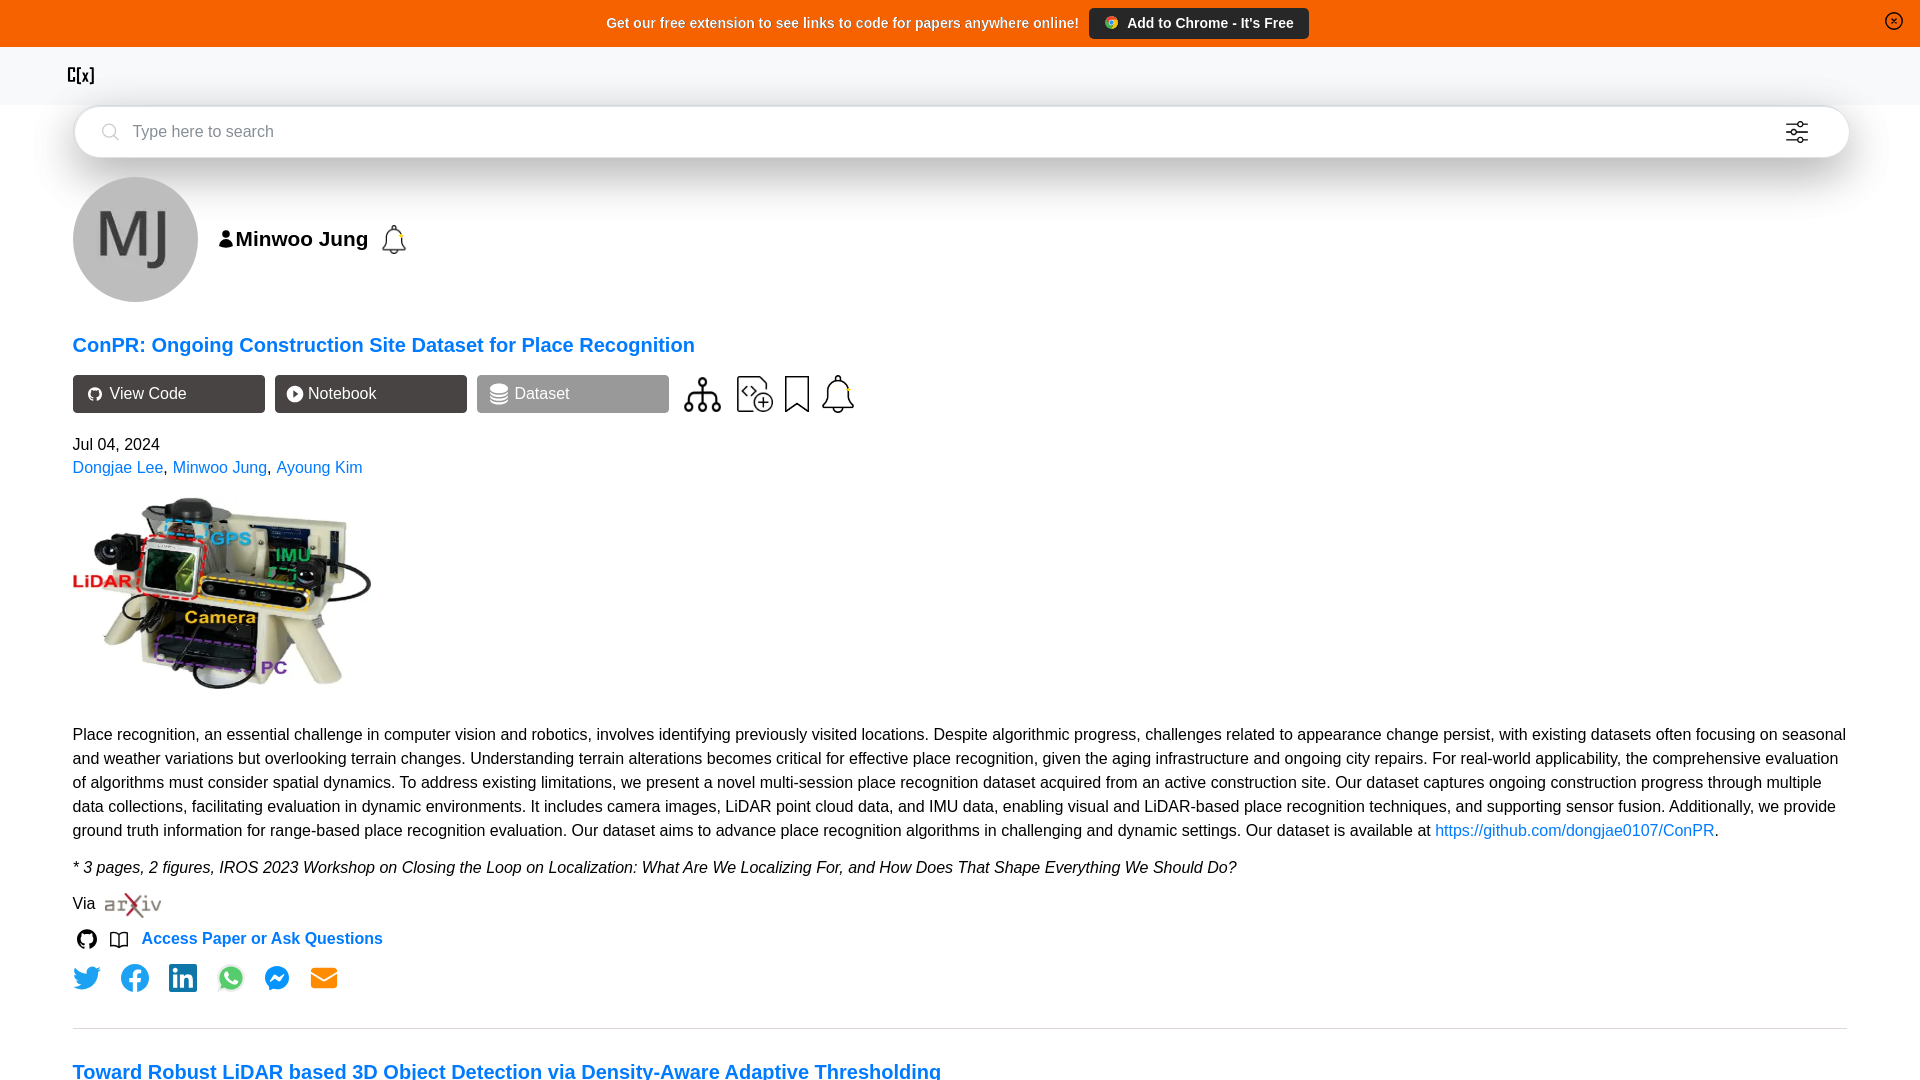  What do you see at coordinates (324, 978) in the screenshot?
I see `Share via Email` at bounding box center [324, 978].